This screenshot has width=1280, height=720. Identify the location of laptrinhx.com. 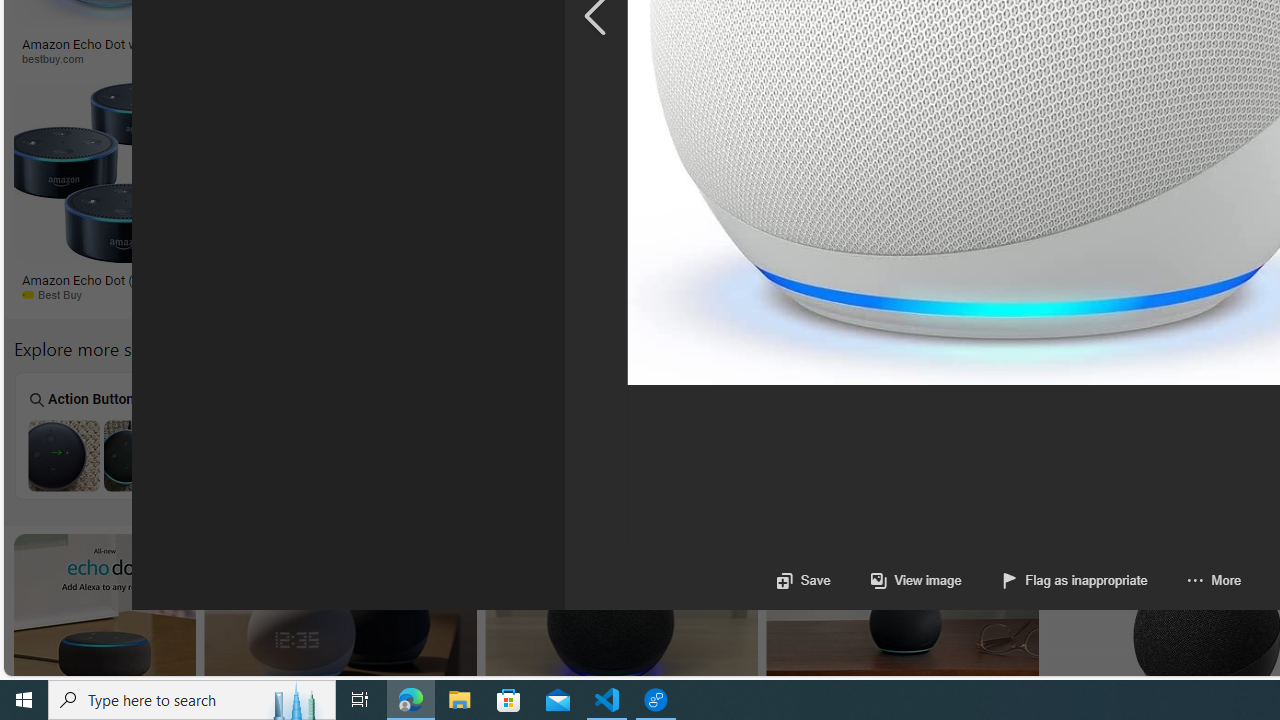
(850, 294).